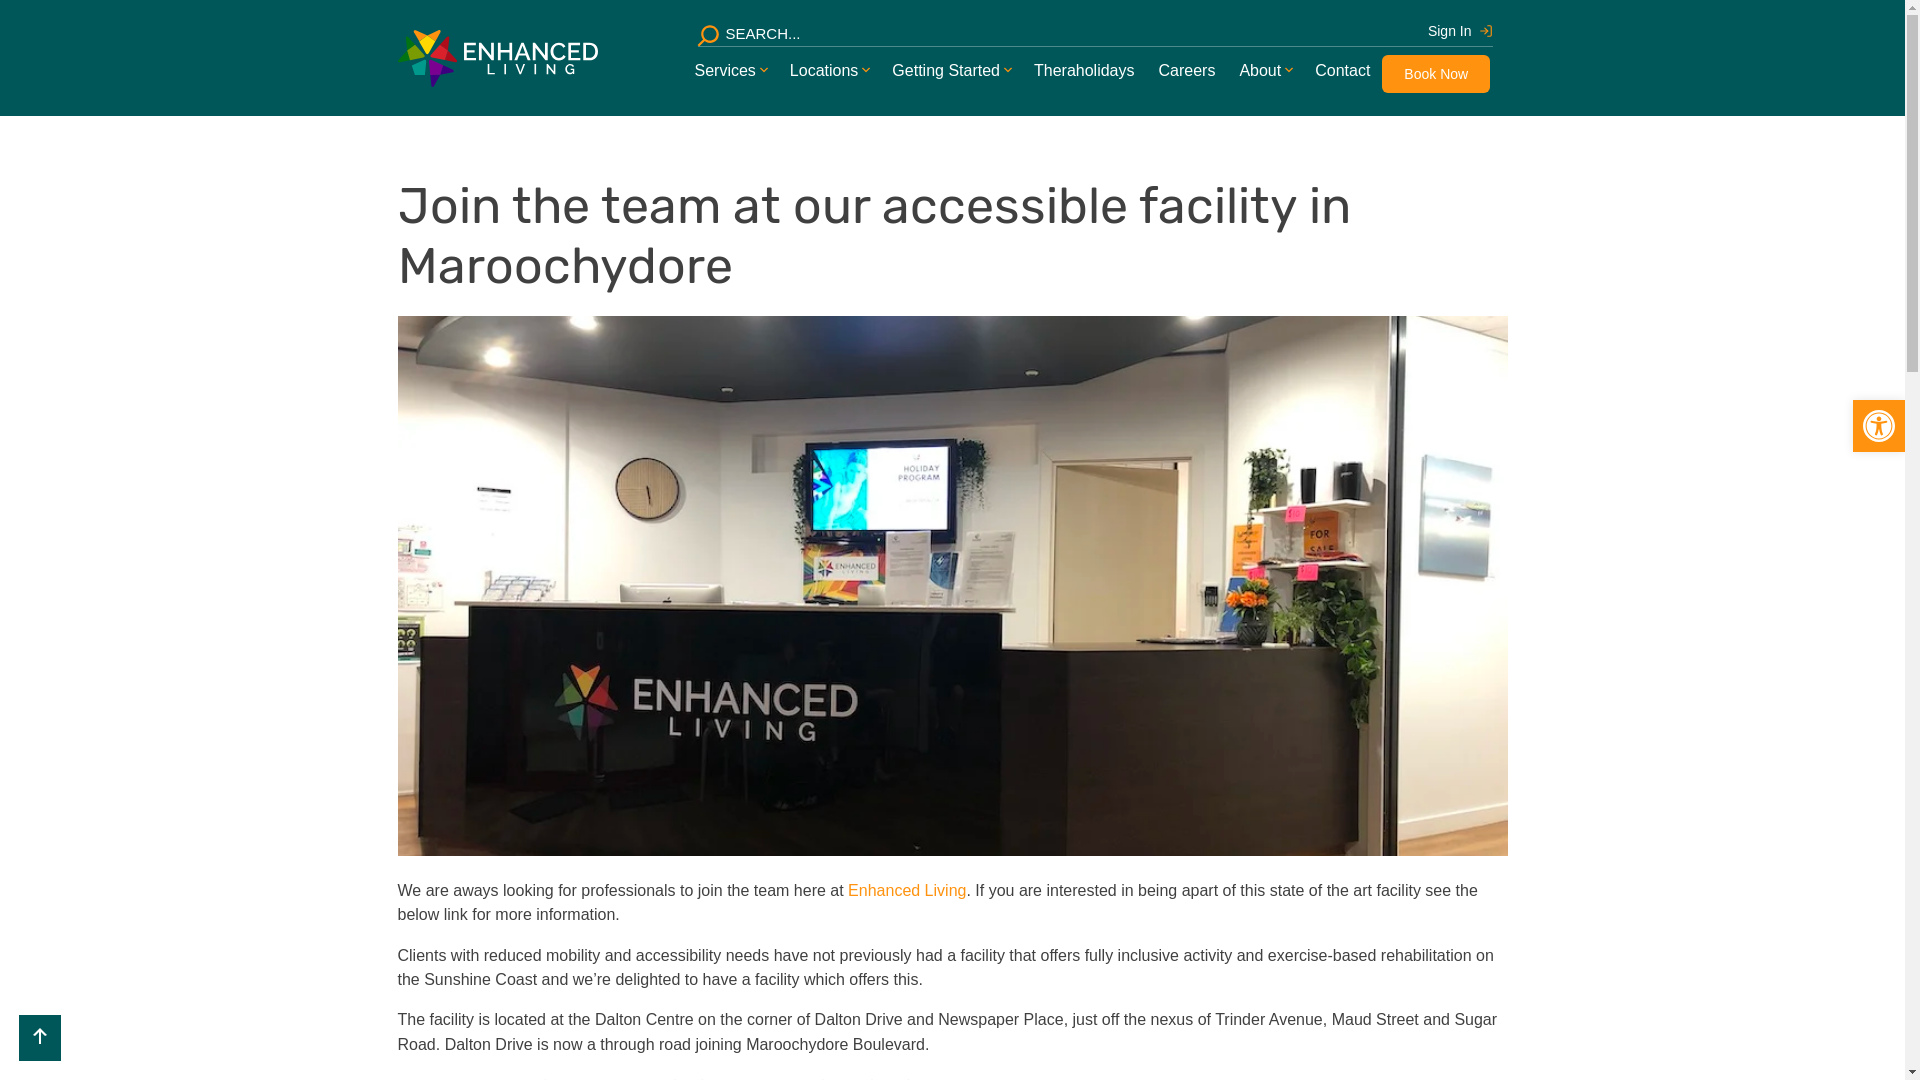  I want to click on Theraholidays, so click(1084, 71).